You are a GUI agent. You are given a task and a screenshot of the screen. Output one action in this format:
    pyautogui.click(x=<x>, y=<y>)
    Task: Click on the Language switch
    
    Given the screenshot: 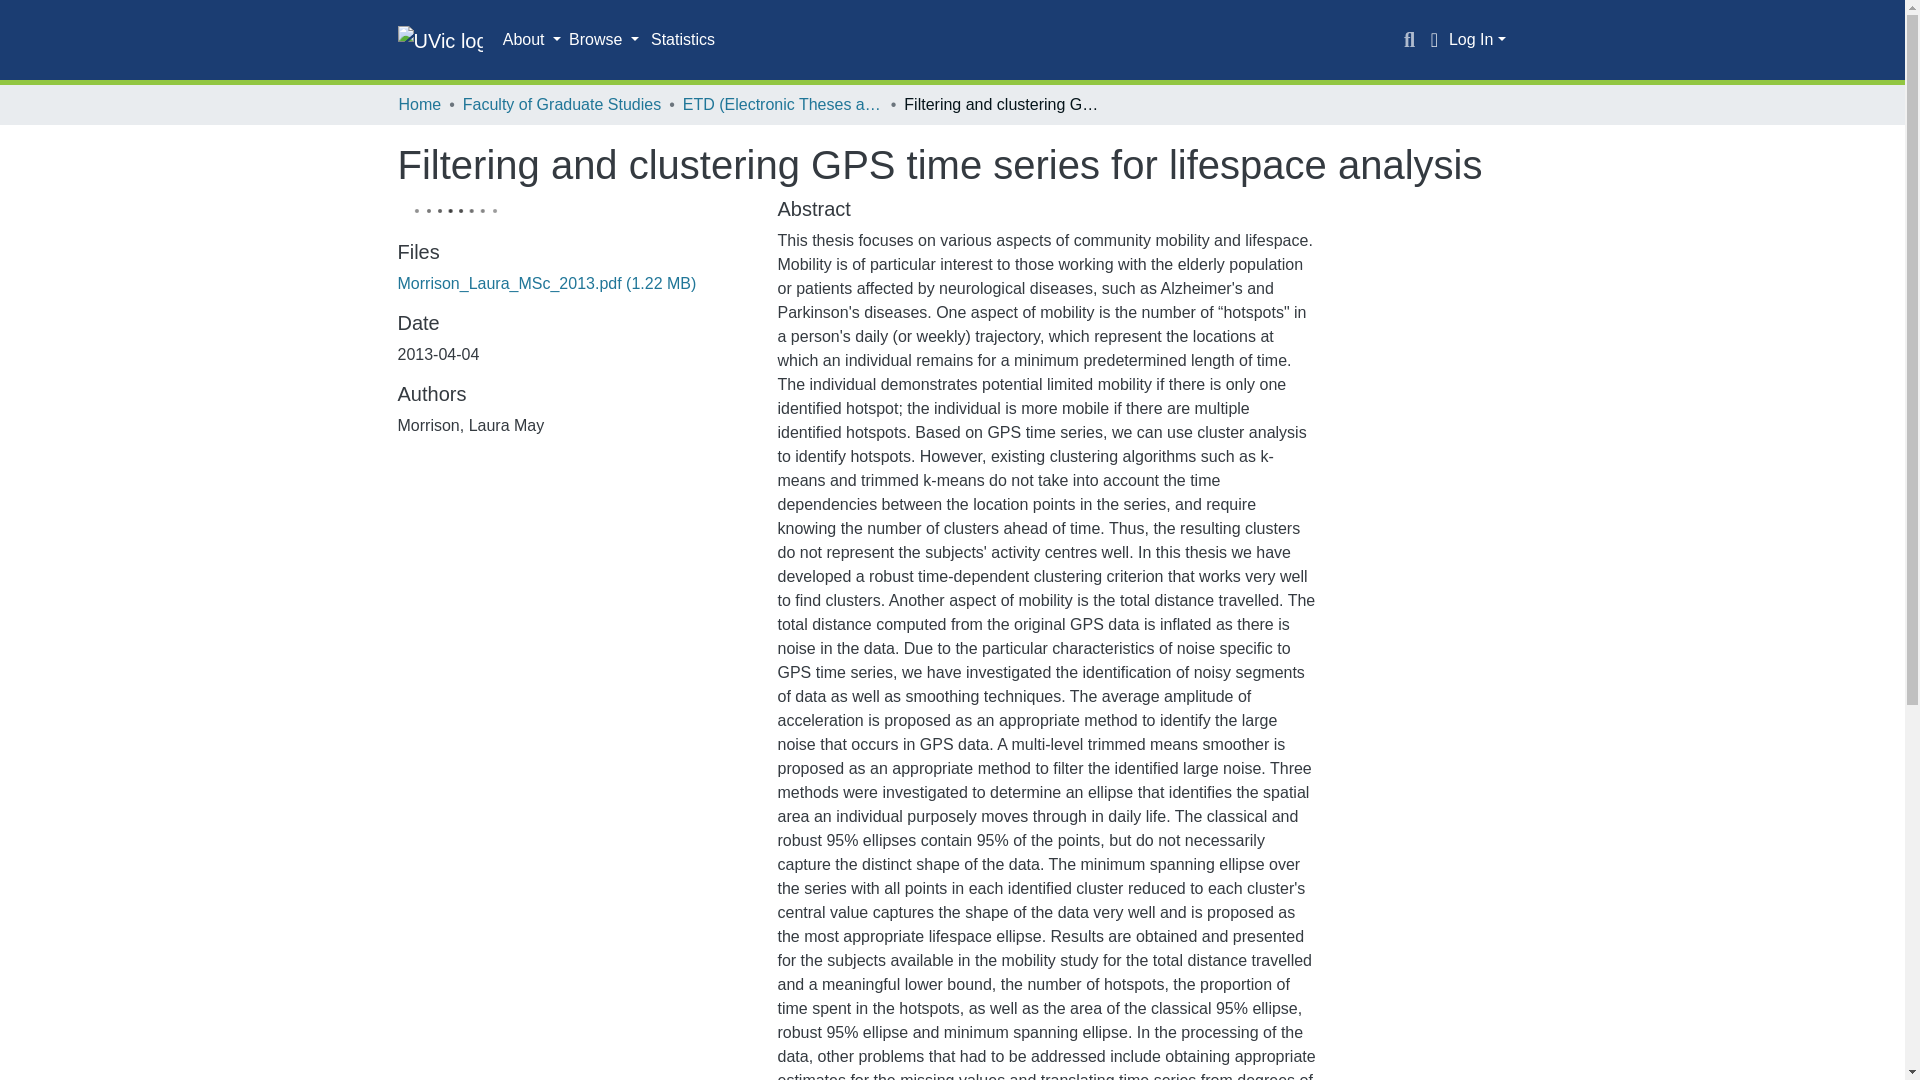 What is the action you would take?
    pyautogui.click(x=1434, y=40)
    